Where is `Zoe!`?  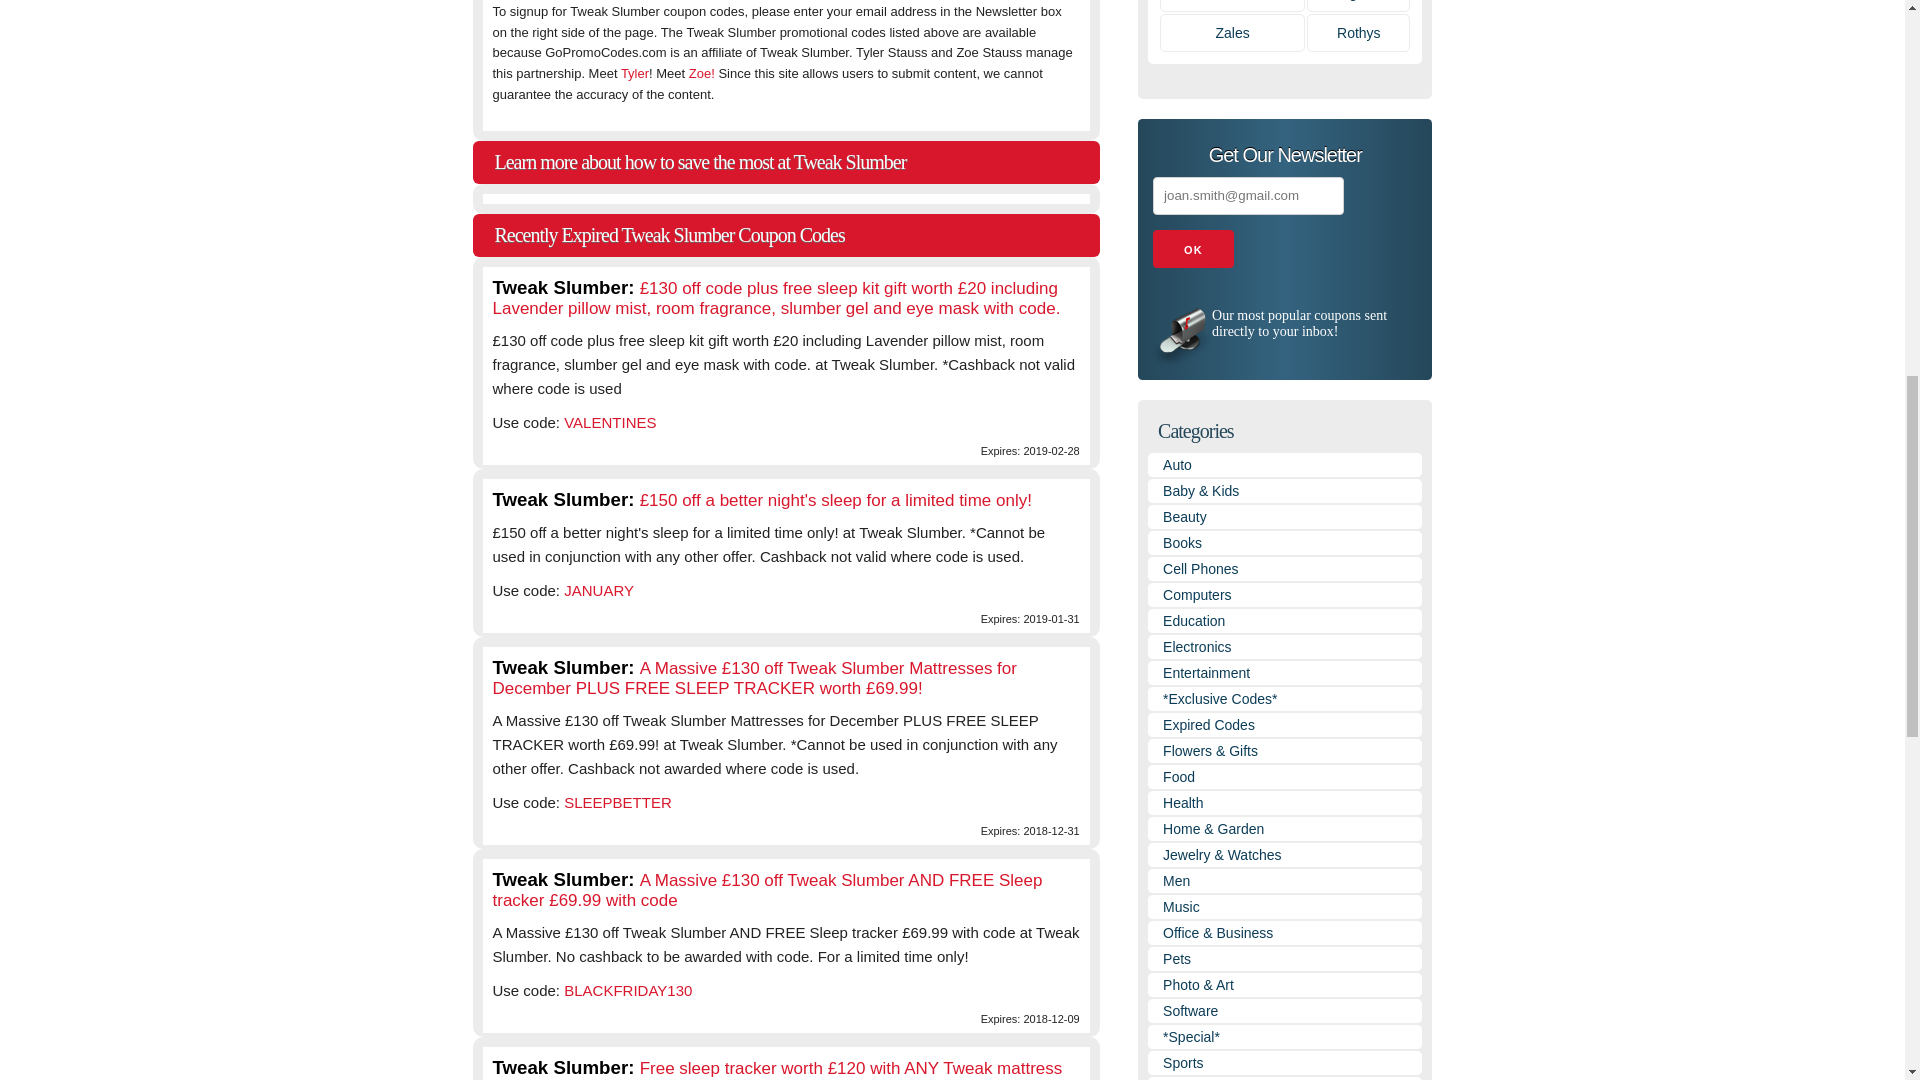 Zoe! is located at coordinates (702, 73).